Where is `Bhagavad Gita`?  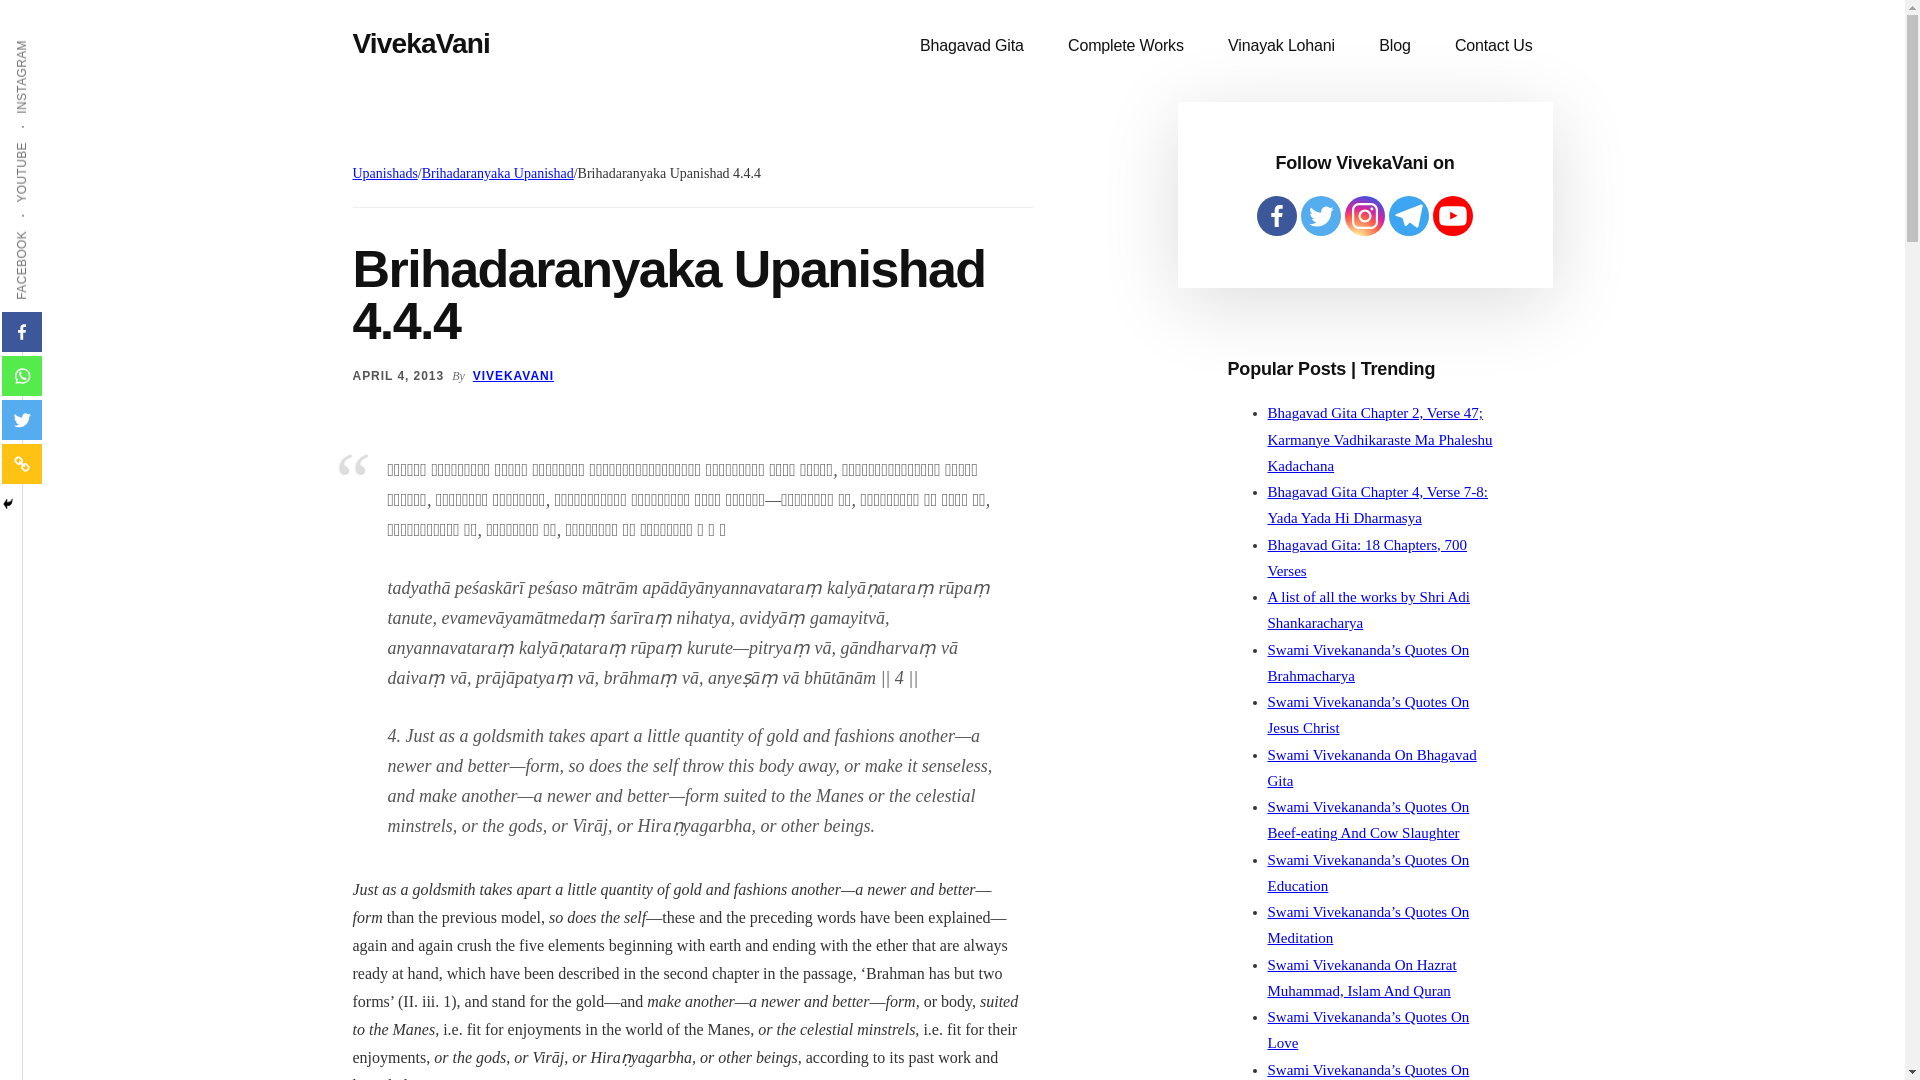
Bhagavad Gita is located at coordinates (972, 46).